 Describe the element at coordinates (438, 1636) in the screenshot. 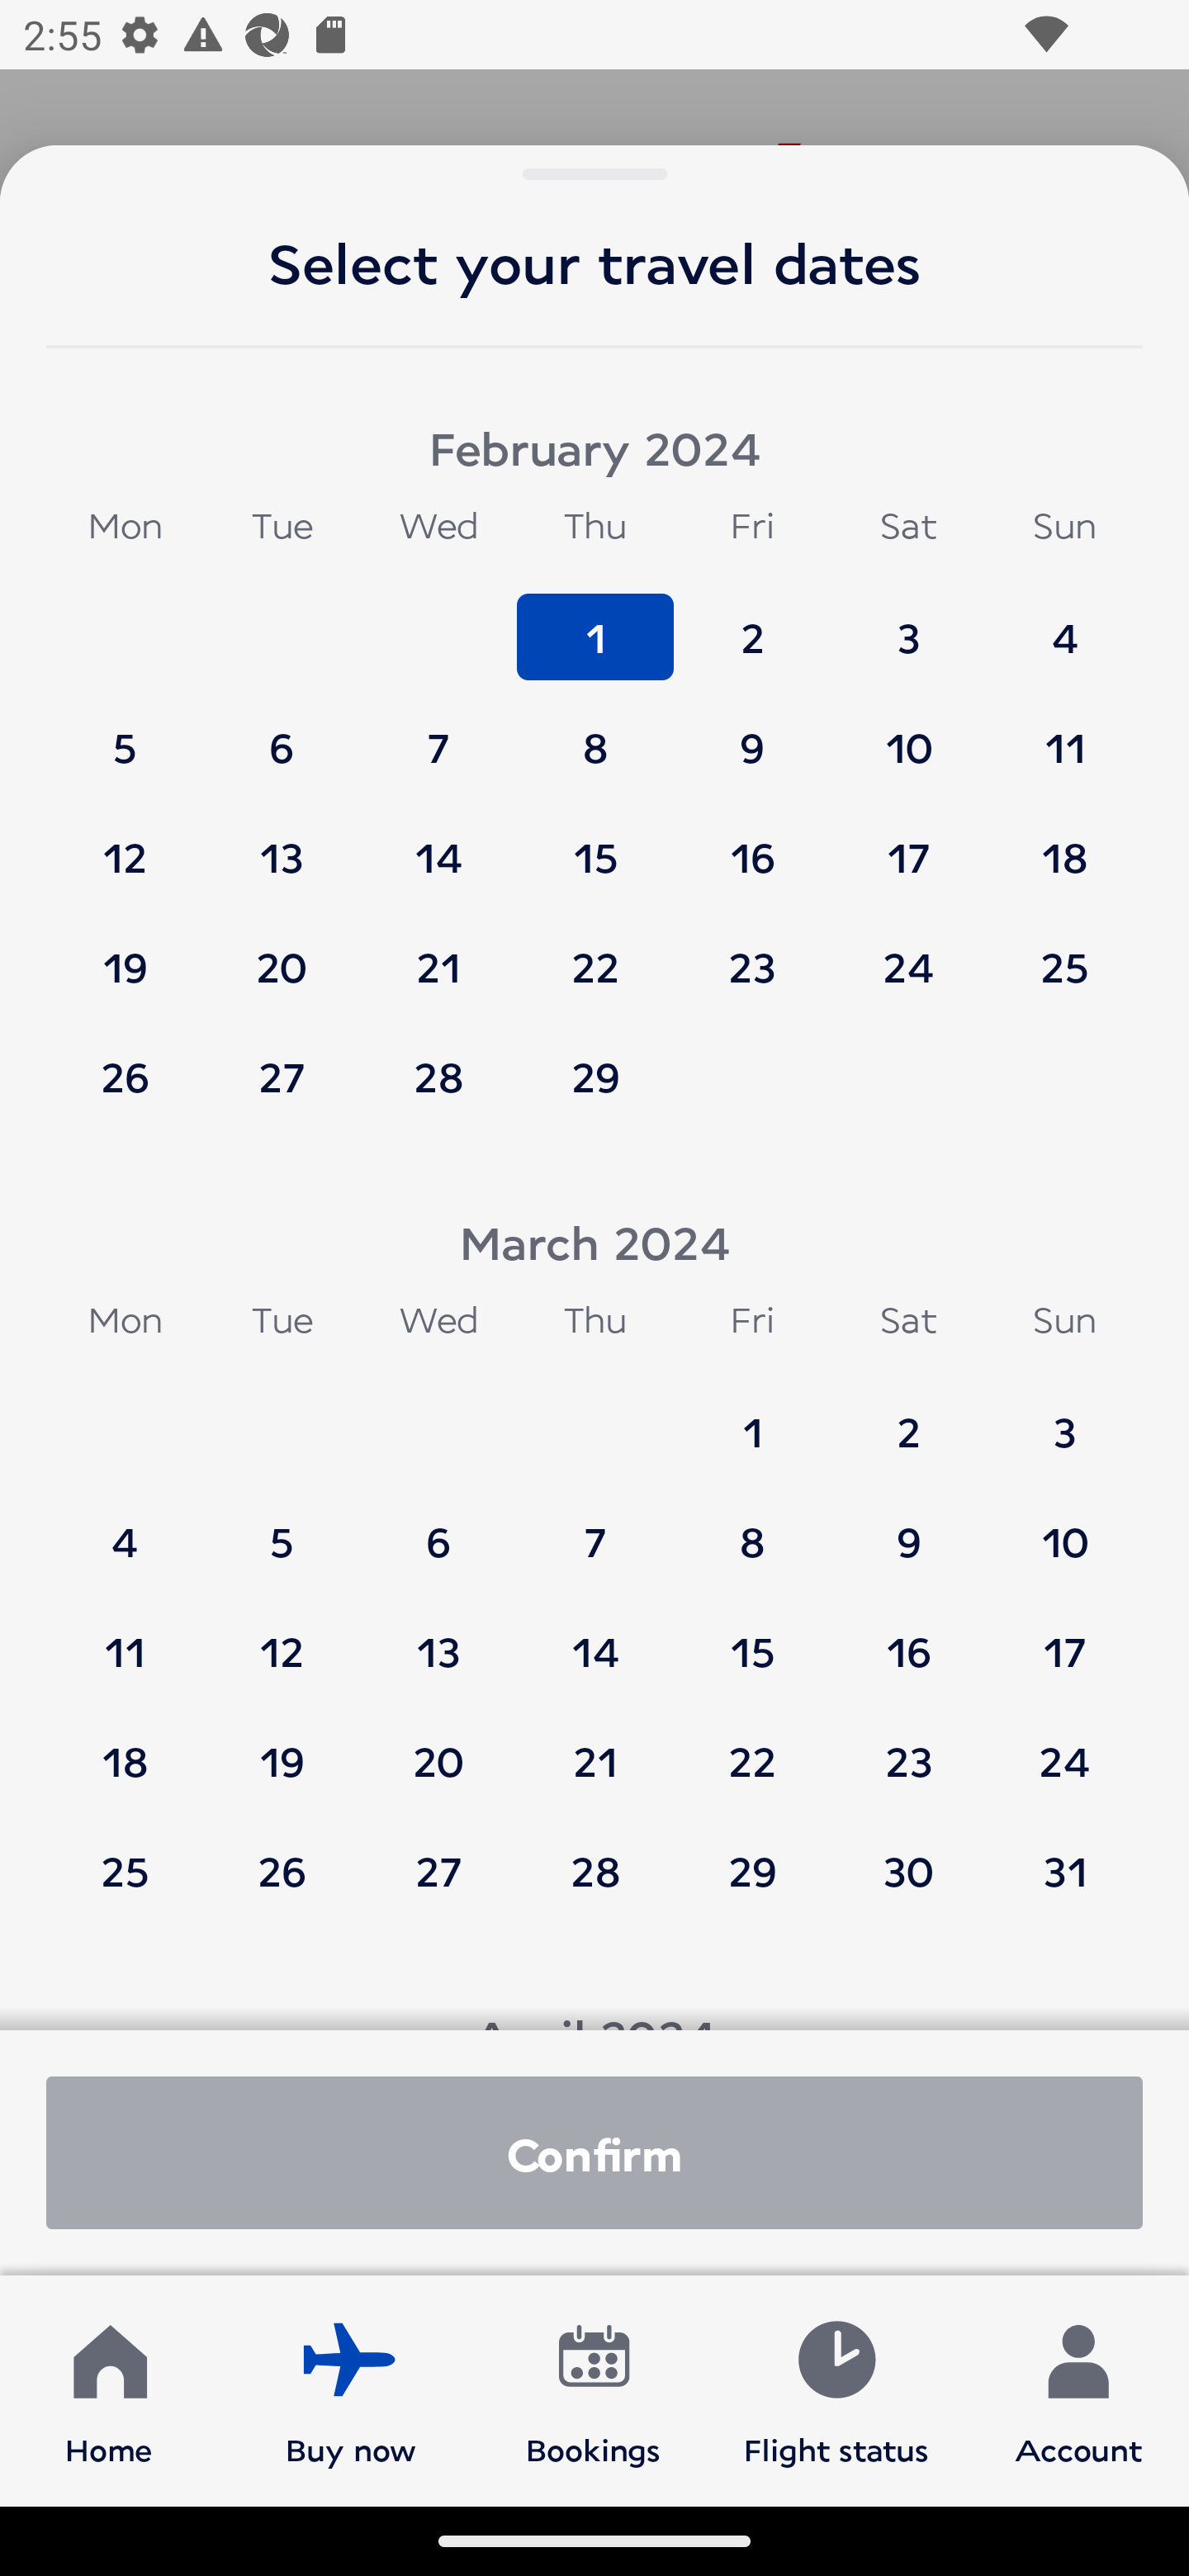

I see `13` at that location.